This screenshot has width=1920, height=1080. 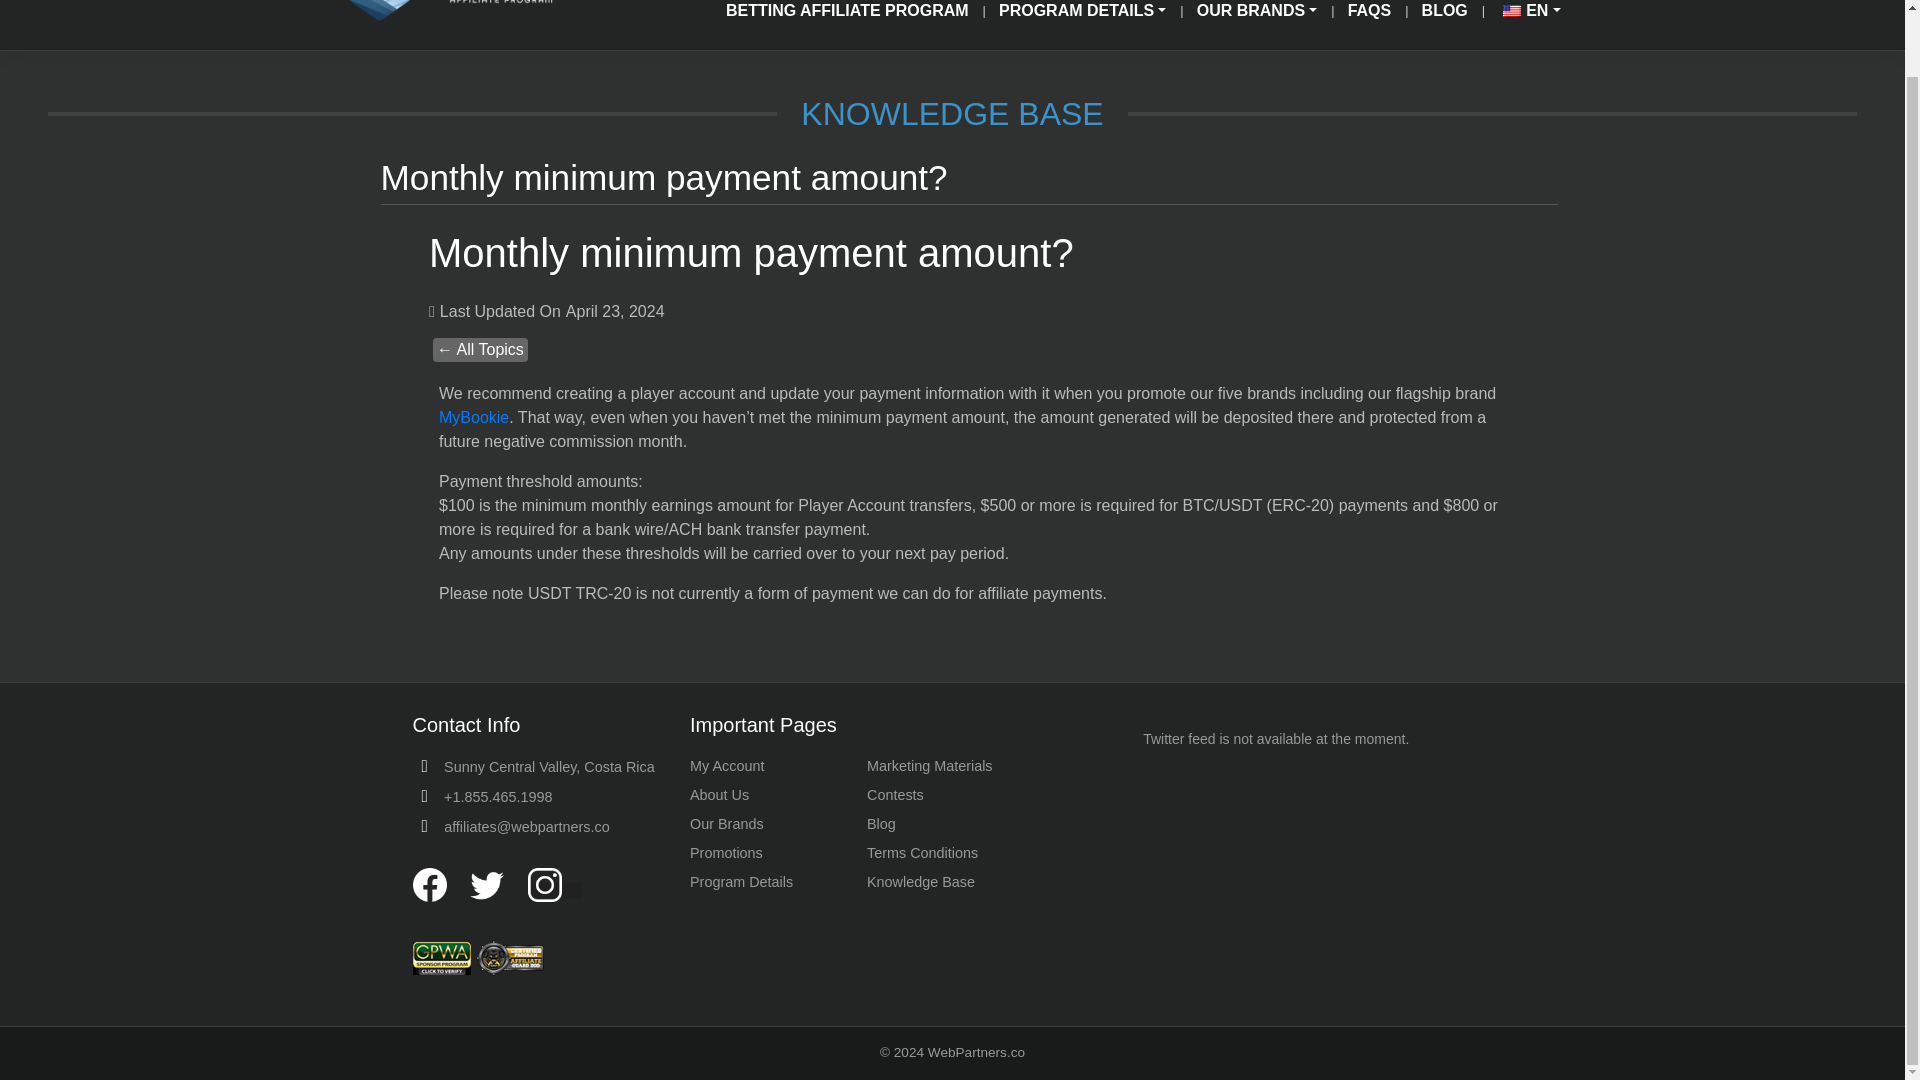 I want to click on Blog, so click(x=1438, y=16).